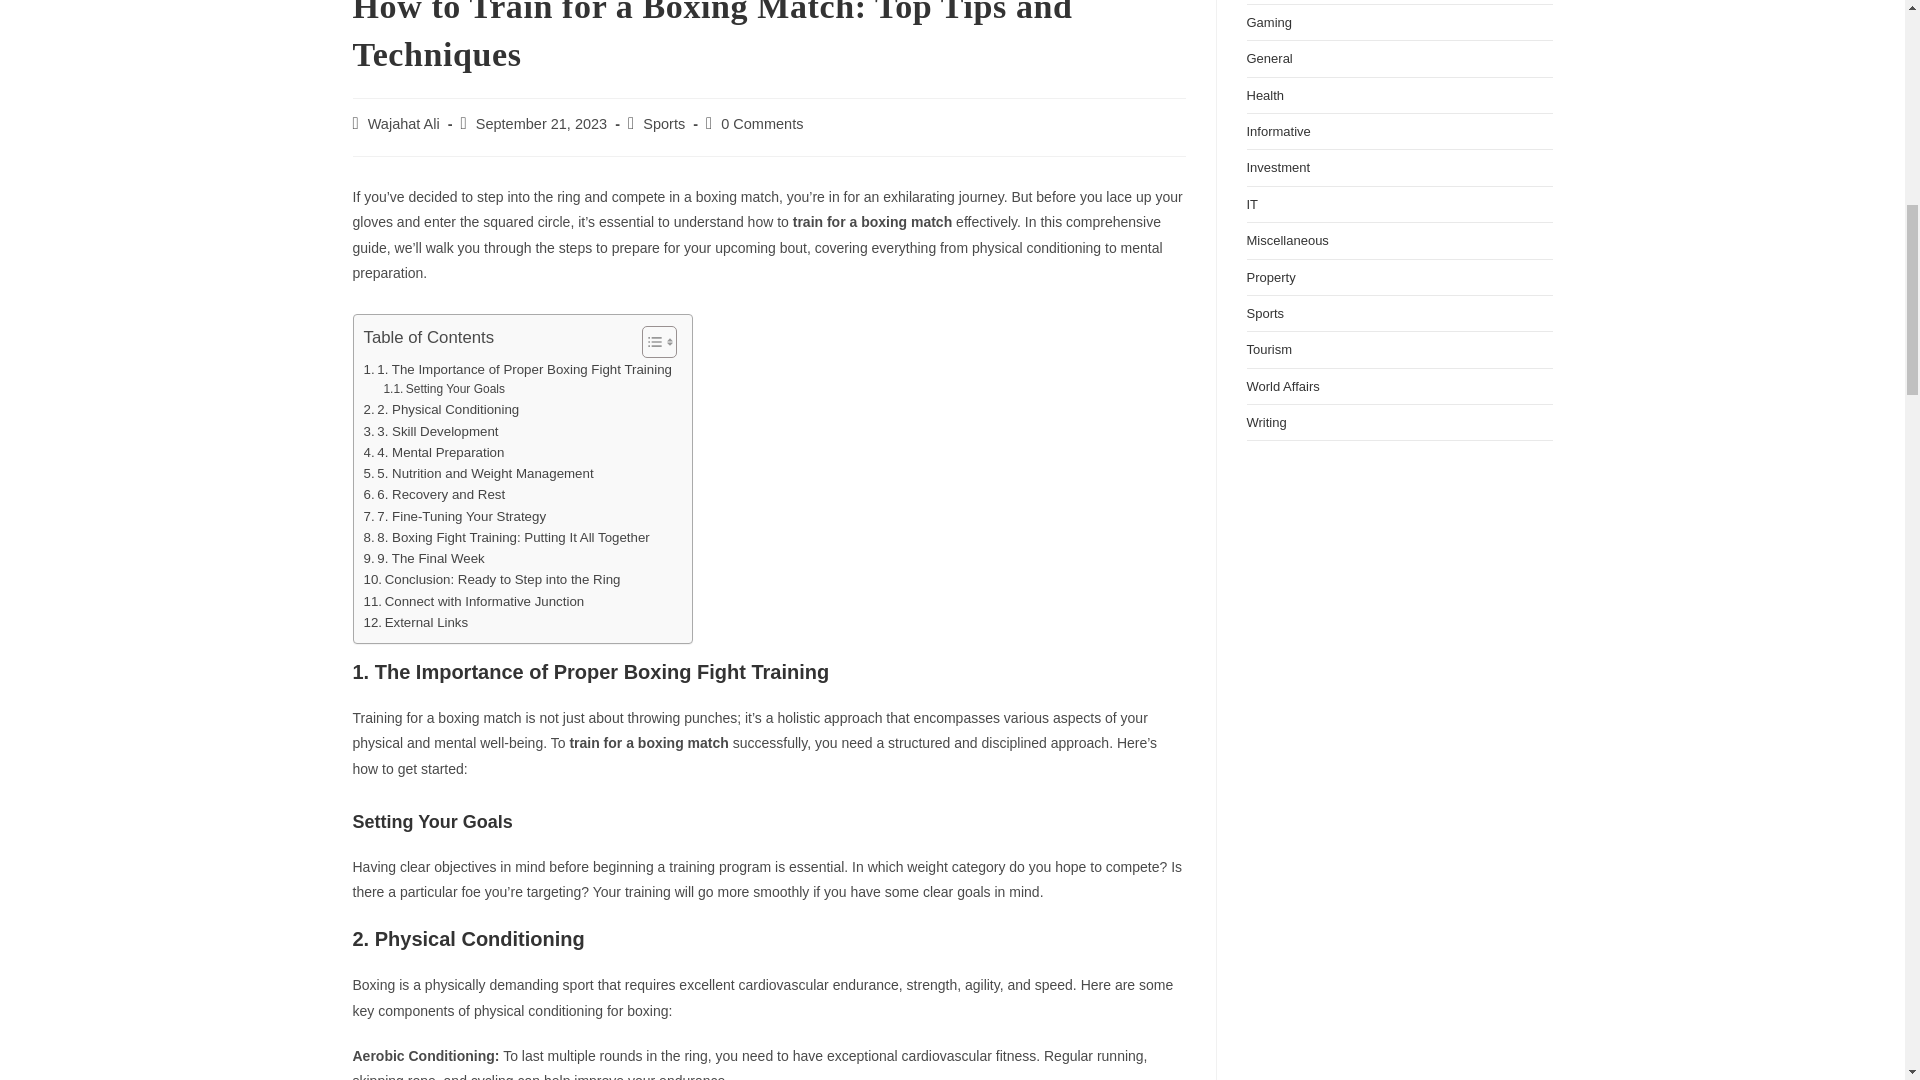 The height and width of the screenshot is (1080, 1920). What do you see at coordinates (435, 494) in the screenshot?
I see `6. Recovery and Rest` at bounding box center [435, 494].